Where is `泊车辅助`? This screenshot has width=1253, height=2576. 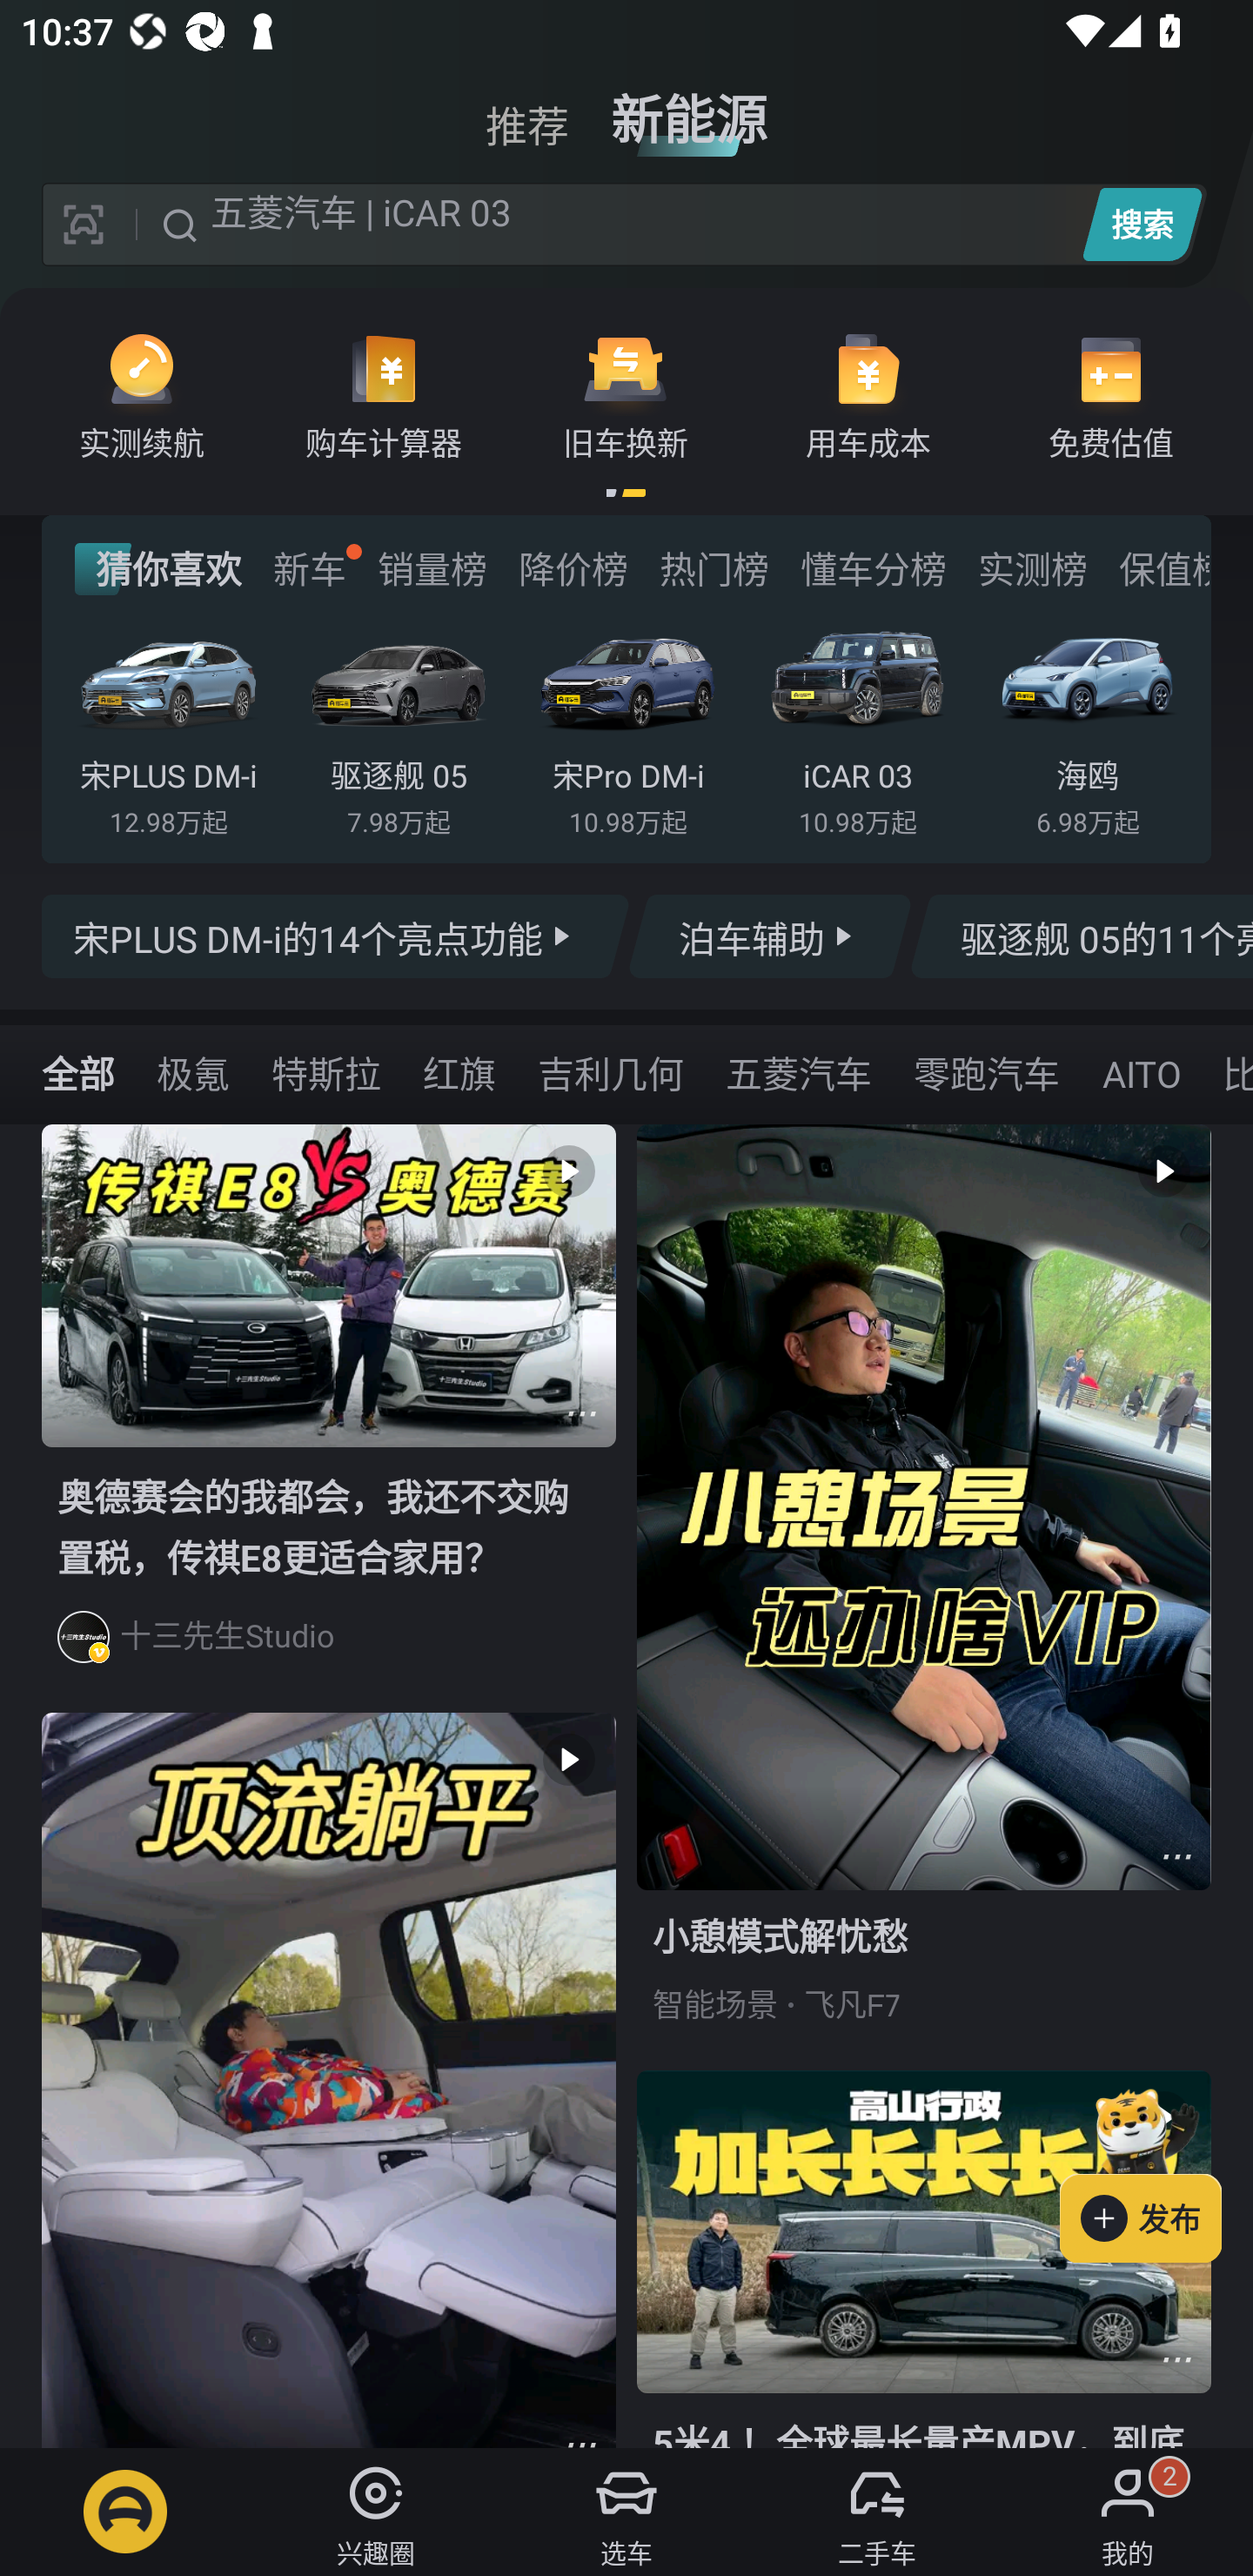 泊车辅助 is located at coordinates (769, 936).